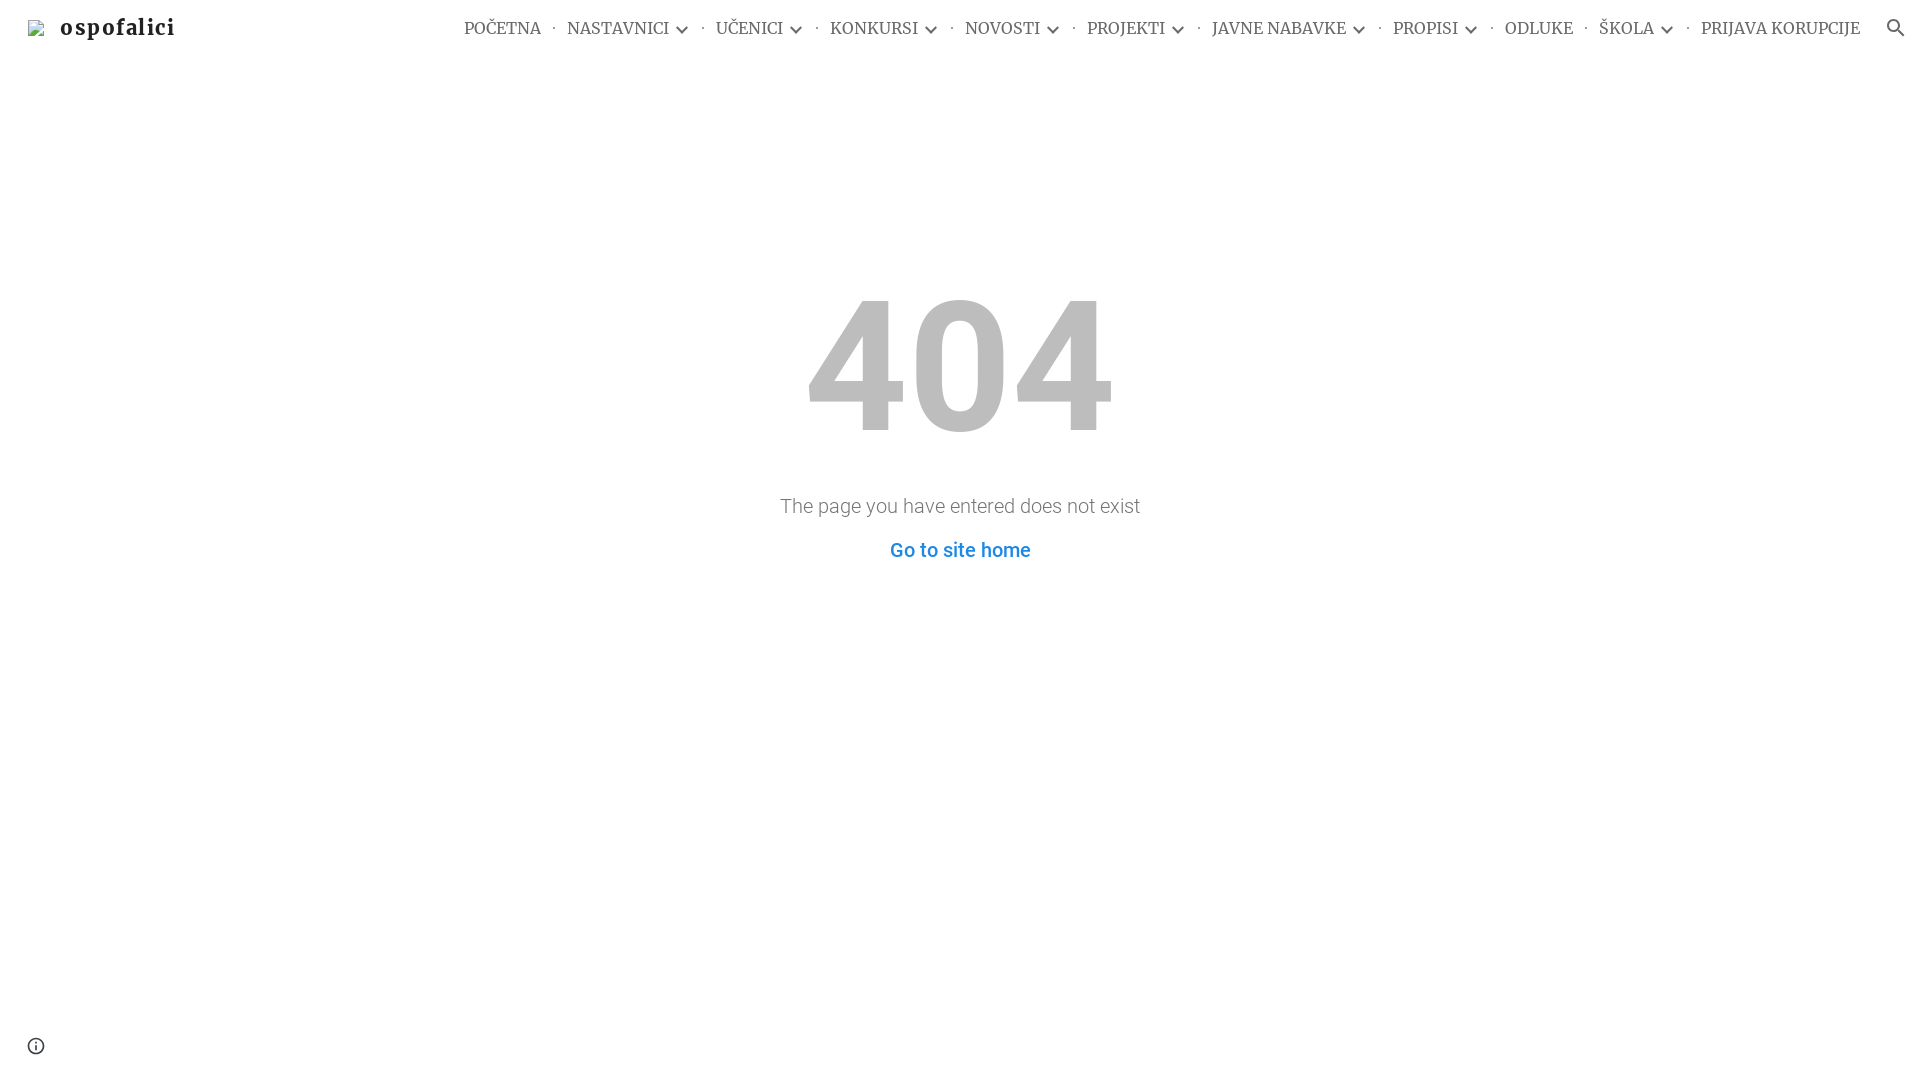 Image resolution: width=1920 pixels, height=1080 pixels. Describe the element at coordinates (102, 26) in the screenshot. I see `ospofalici` at that location.